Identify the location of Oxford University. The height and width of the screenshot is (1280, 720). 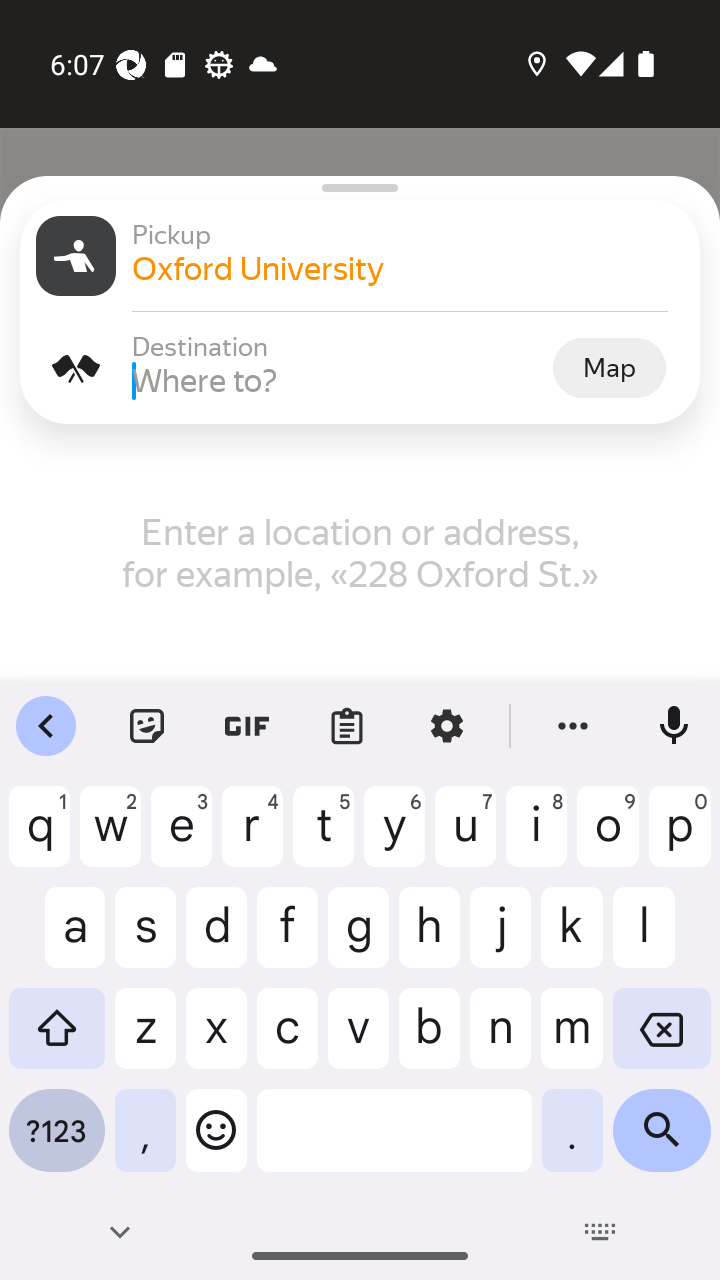
(408, 268).